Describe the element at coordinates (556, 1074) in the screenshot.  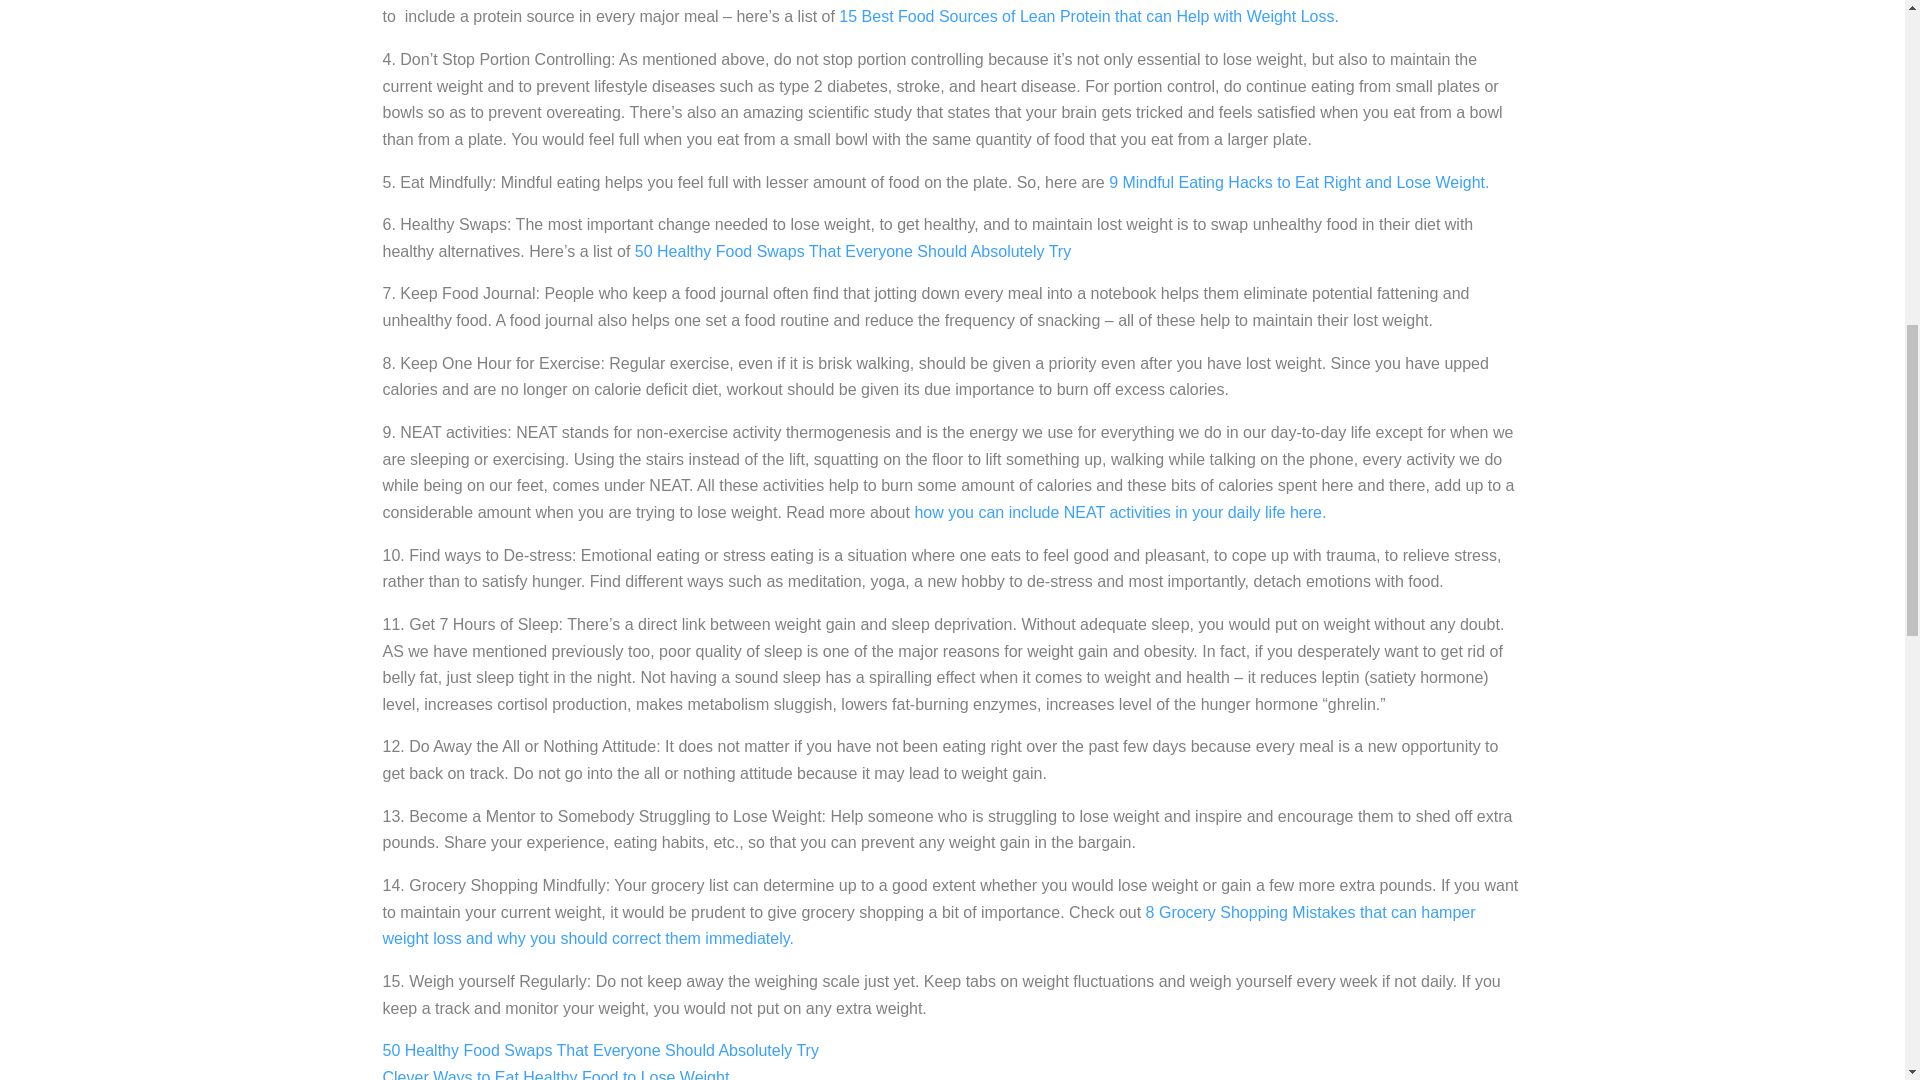
I see `Clever Ways to Eat Healthy Food to Lose Weight` at that location.